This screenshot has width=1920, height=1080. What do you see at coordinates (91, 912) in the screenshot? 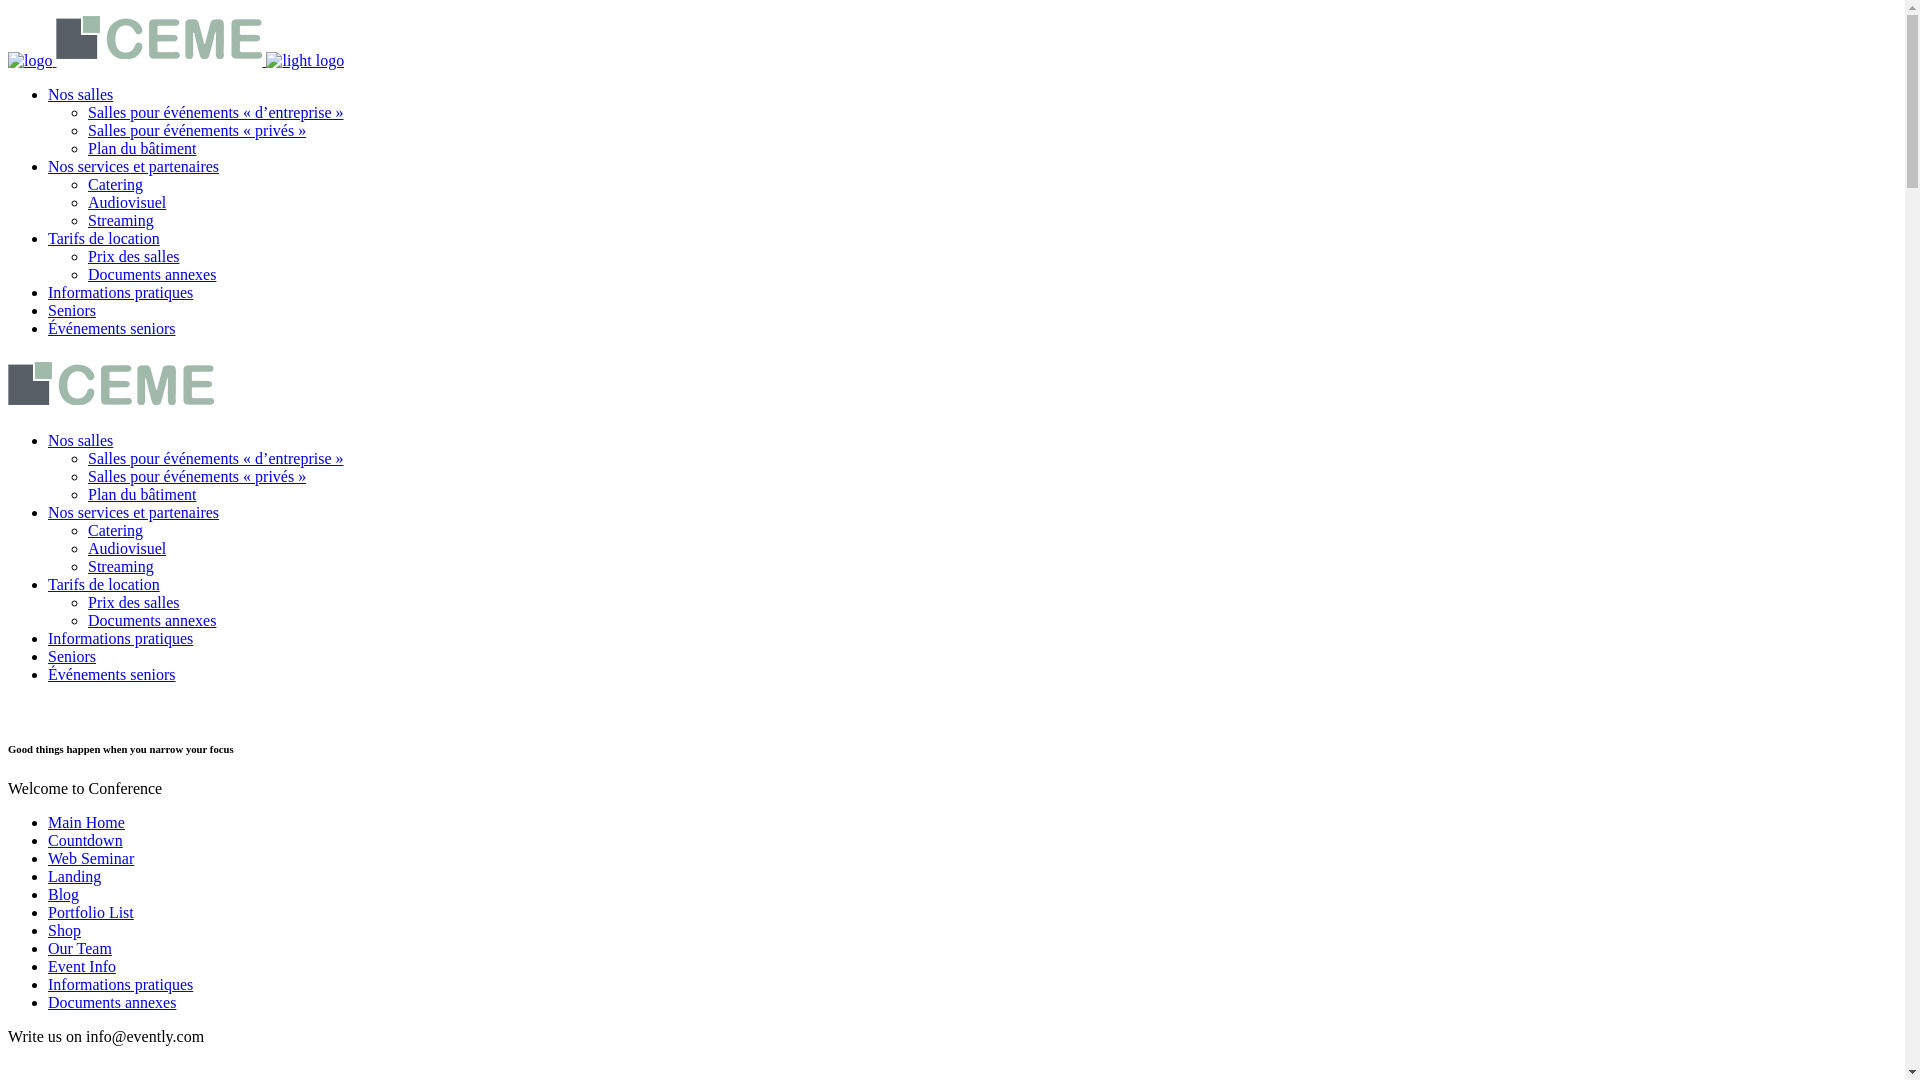
I see `Portfolio List` at bounding box center [91, 912].